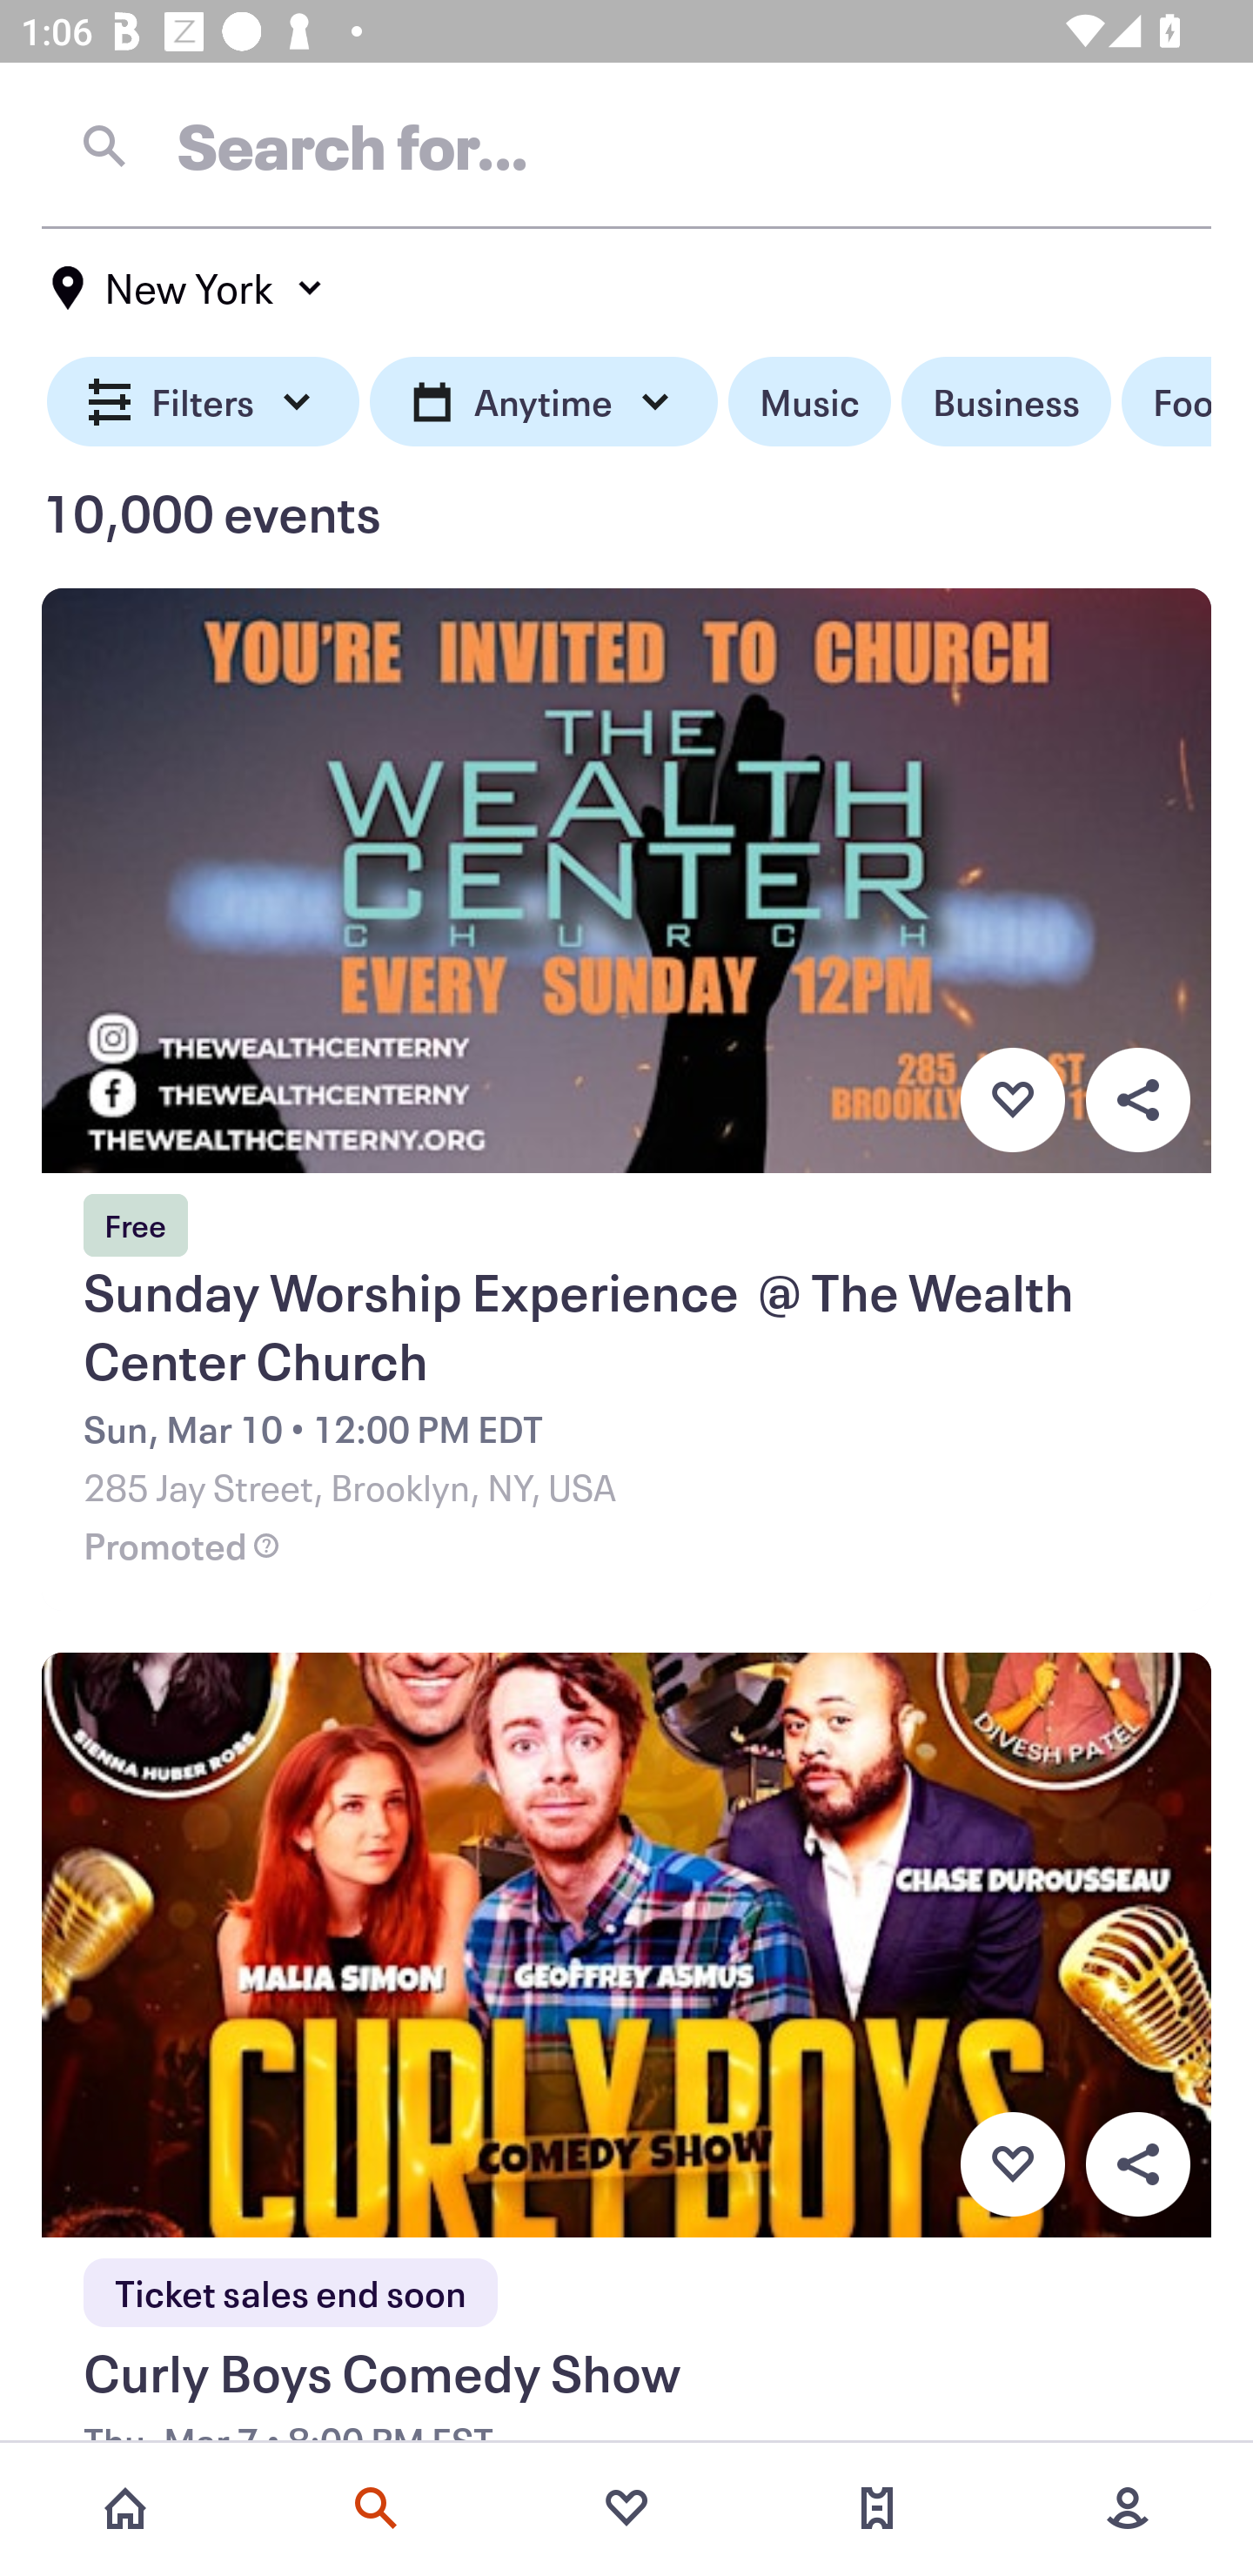 This screenshot has width=1253, height=2576. Describe the element at coordinates (1012, 1099) in the screenshot. I see `Favorite button` at that location.